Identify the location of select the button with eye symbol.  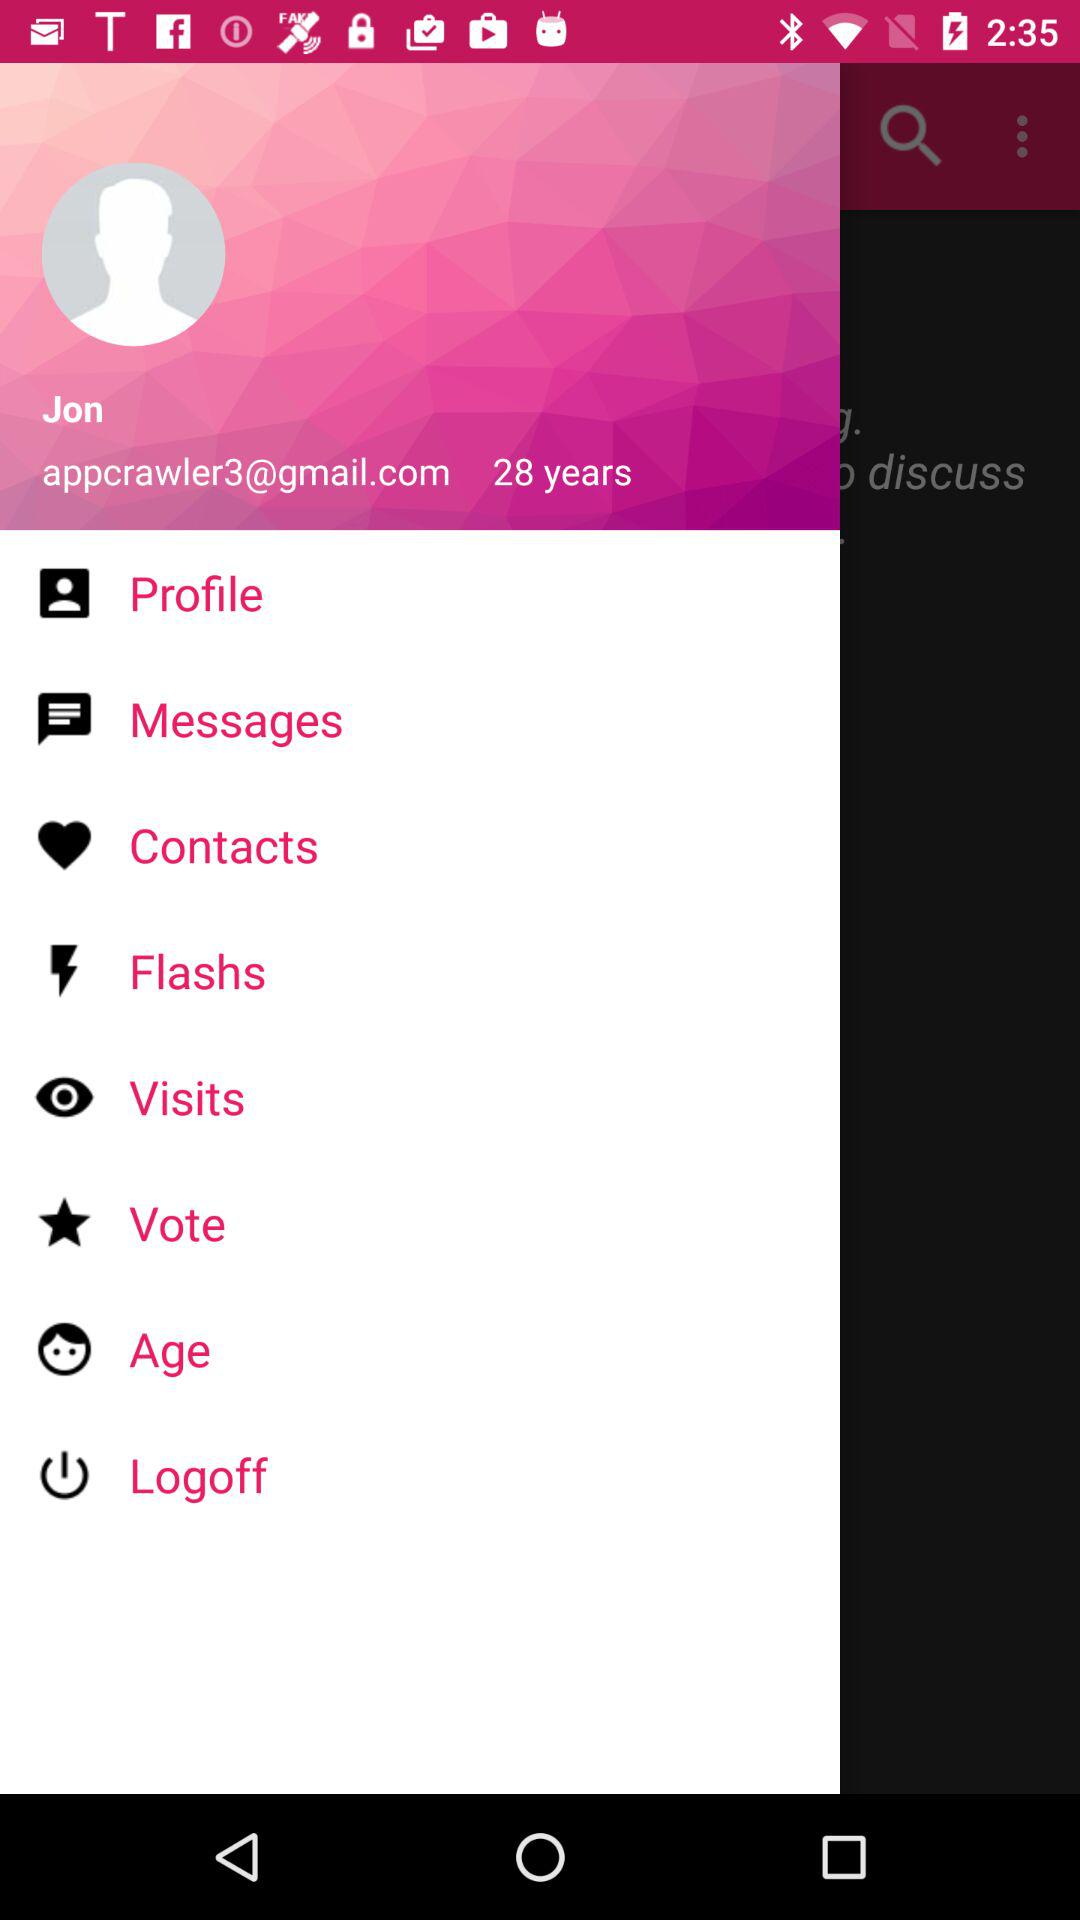
(65, 1096).